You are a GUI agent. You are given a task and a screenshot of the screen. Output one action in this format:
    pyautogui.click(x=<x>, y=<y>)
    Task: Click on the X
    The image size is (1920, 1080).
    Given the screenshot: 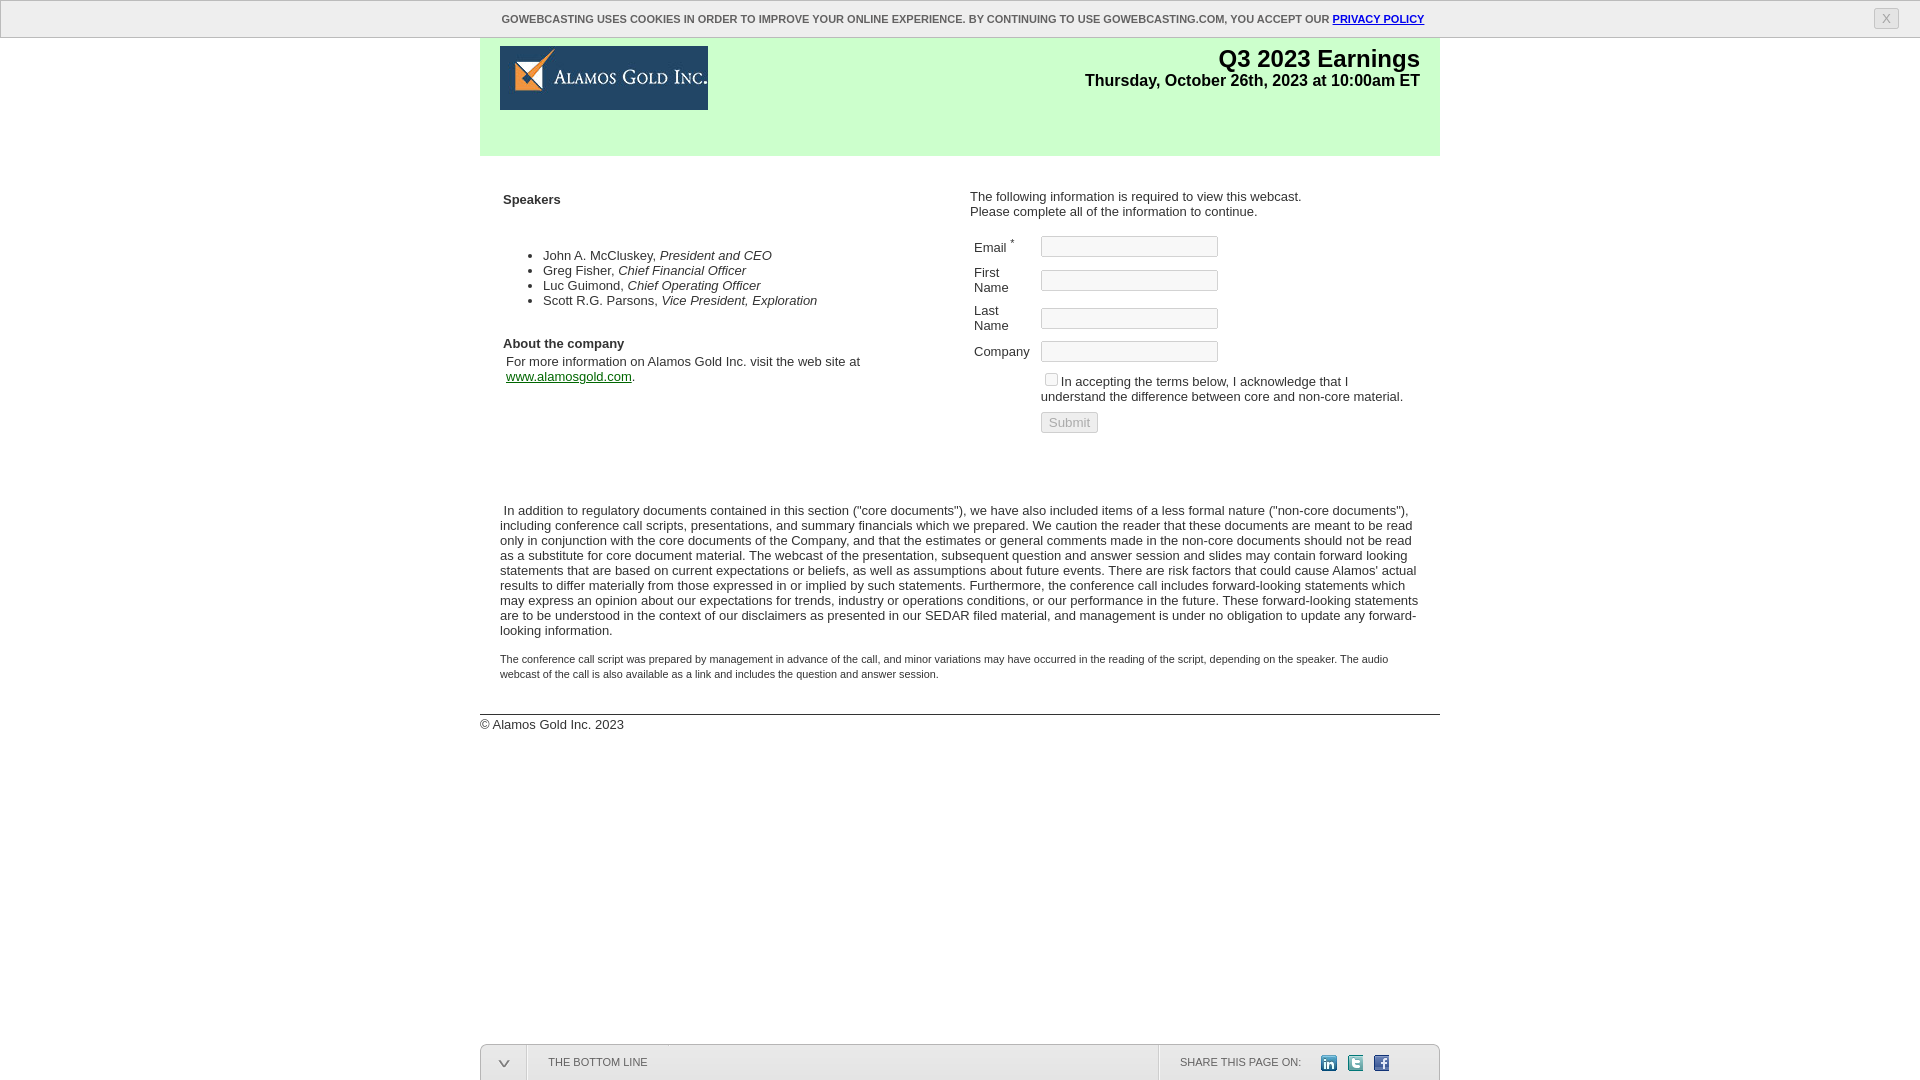 What is the action you would take?
    pyautogui.click(x=1886, y=18)
    